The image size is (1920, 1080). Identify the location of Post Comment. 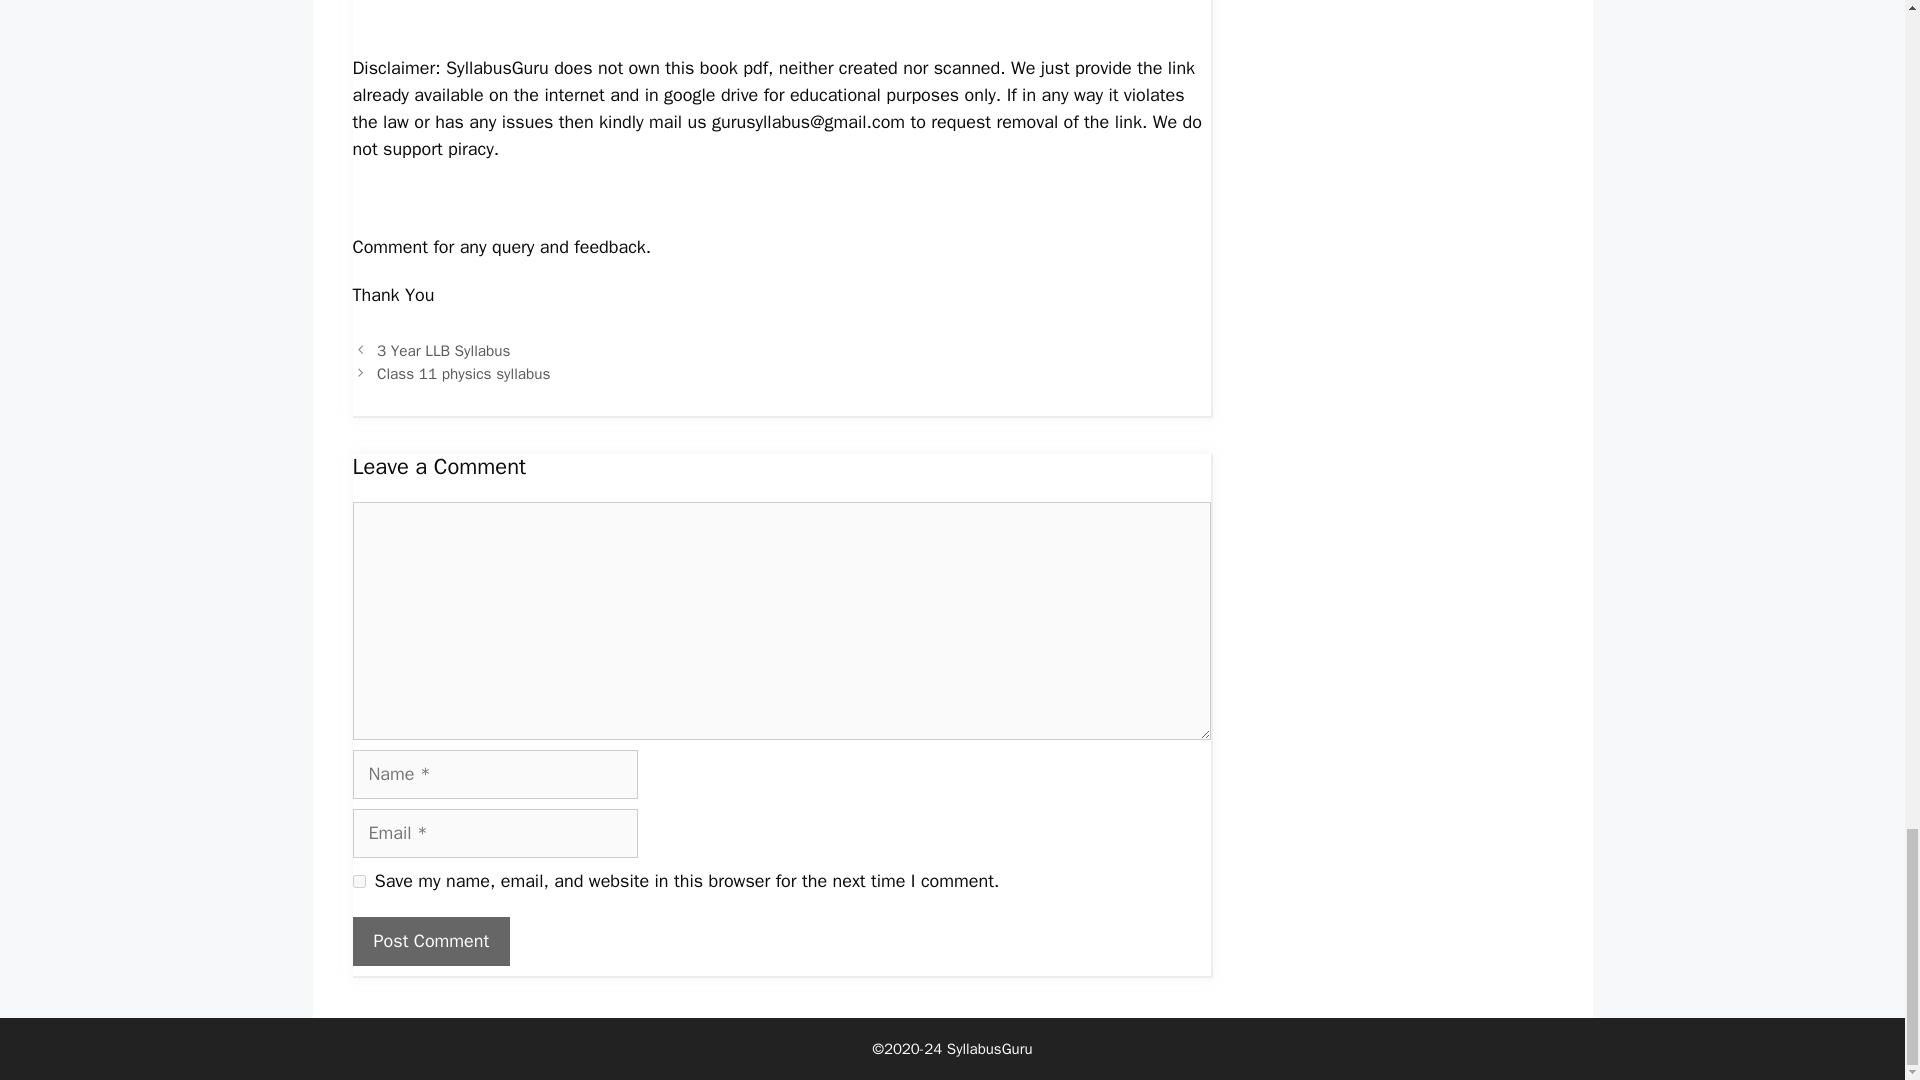
(430, 940).